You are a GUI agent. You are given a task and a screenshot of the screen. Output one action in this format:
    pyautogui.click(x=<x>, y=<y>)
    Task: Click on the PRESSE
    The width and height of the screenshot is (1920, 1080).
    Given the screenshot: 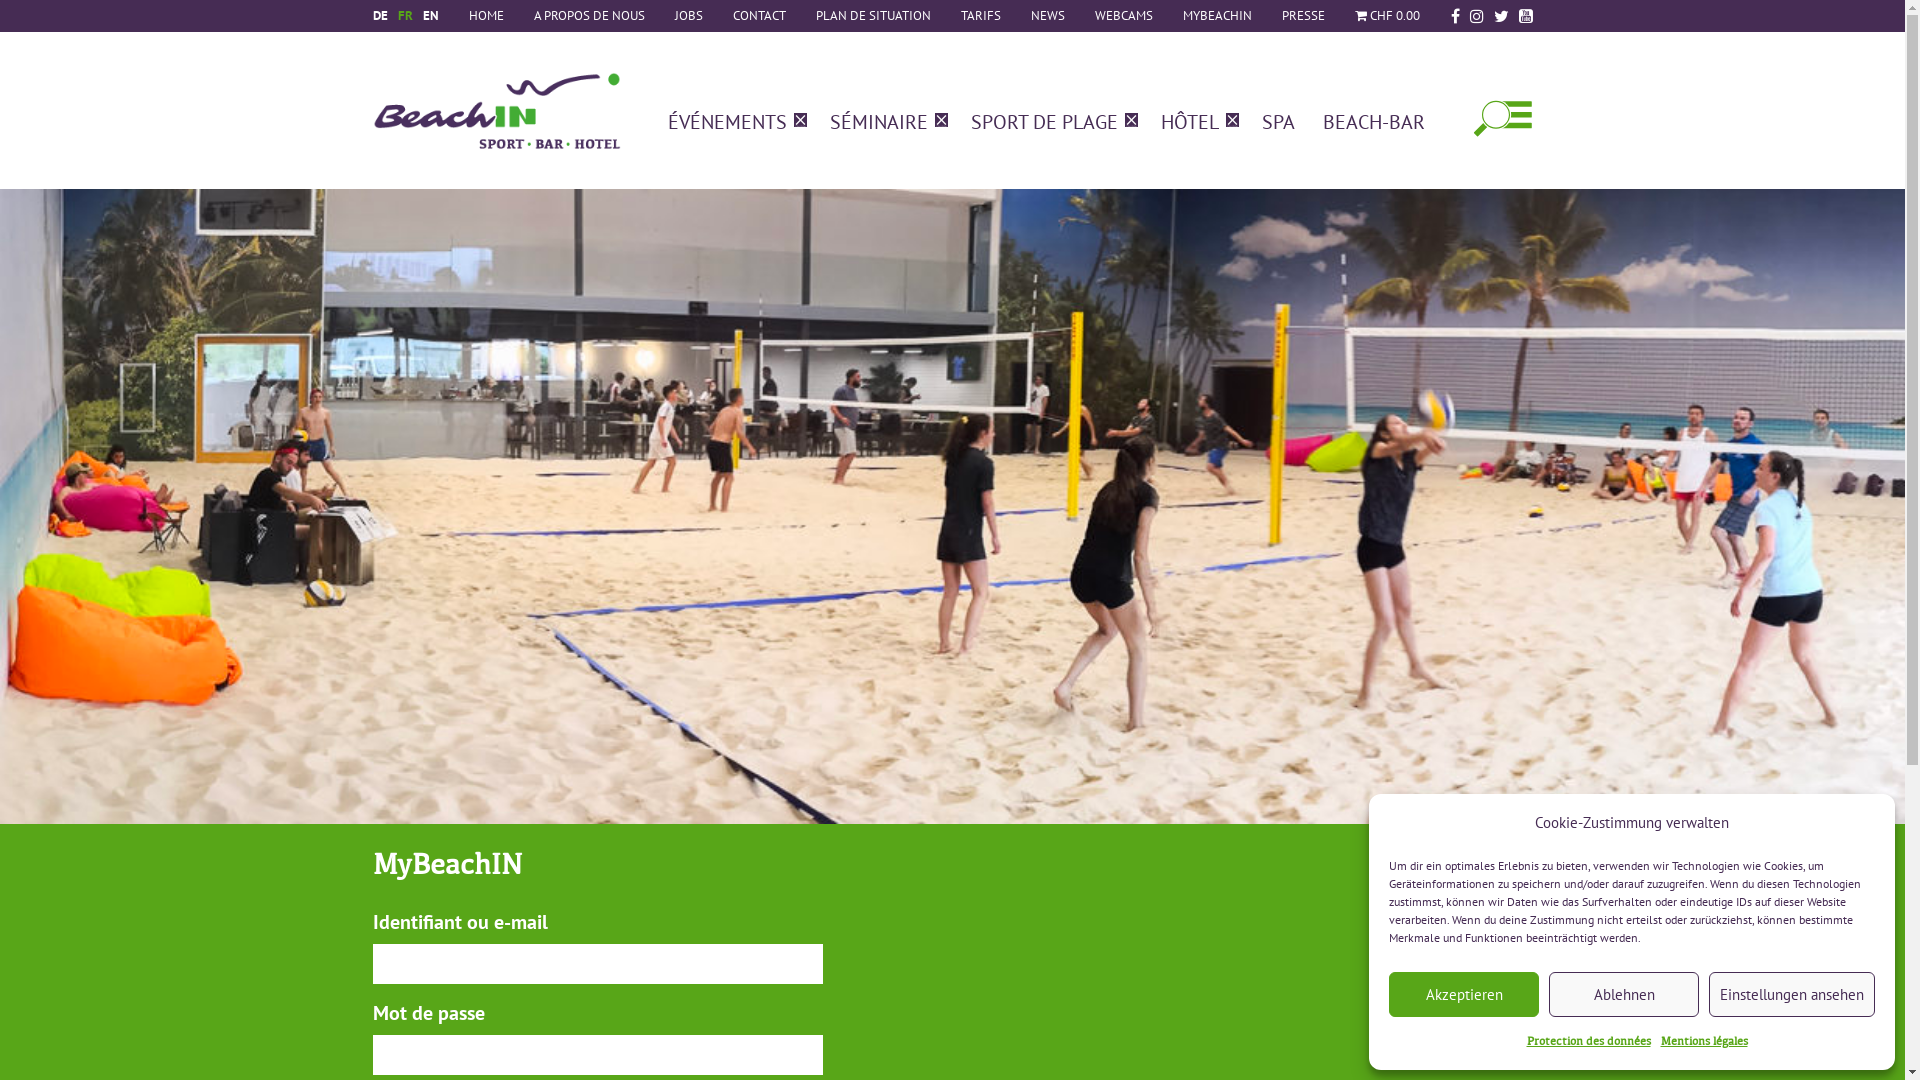 What is the action you would take?
    pyautogui.click(x=1302, y=16)
    